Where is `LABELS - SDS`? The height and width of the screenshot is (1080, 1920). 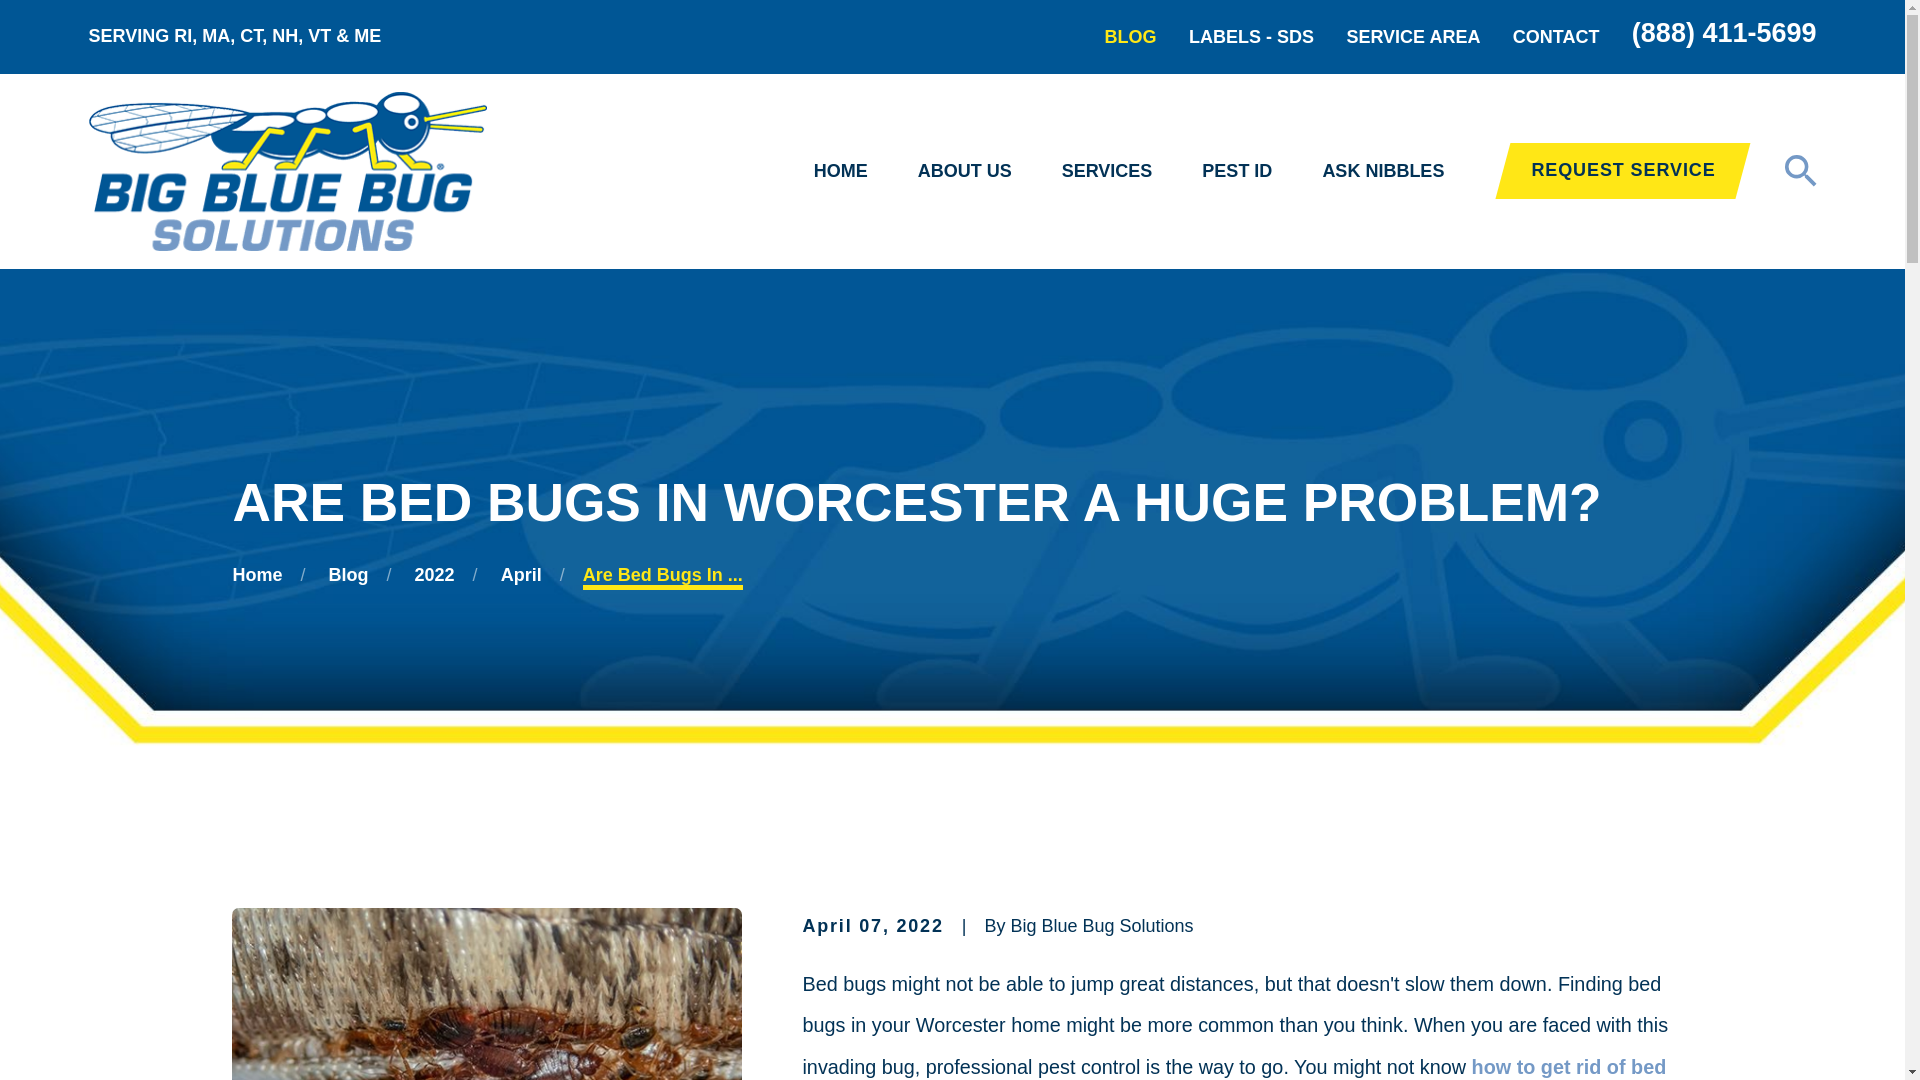 LABELS - SDS is located at coordinates (1250, 37).